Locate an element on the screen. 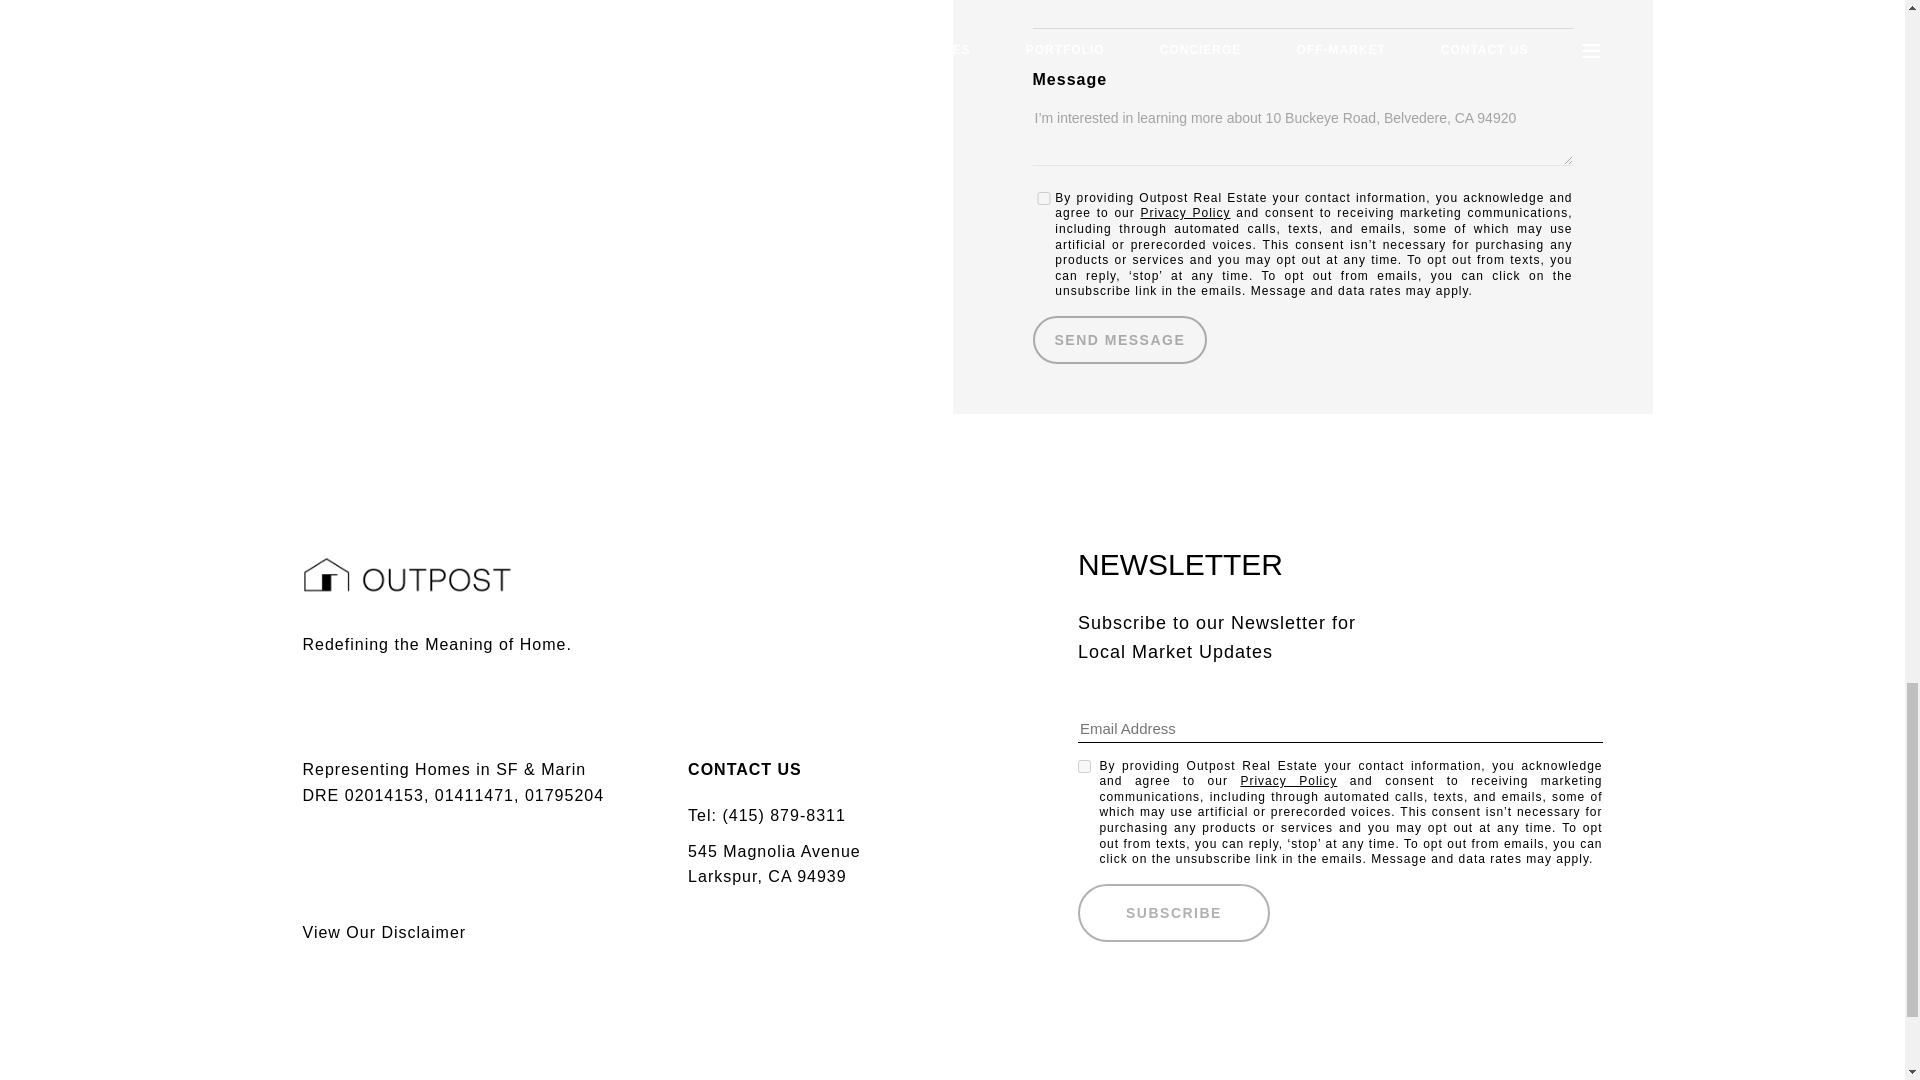  on is located at coordinates (1084, 766).